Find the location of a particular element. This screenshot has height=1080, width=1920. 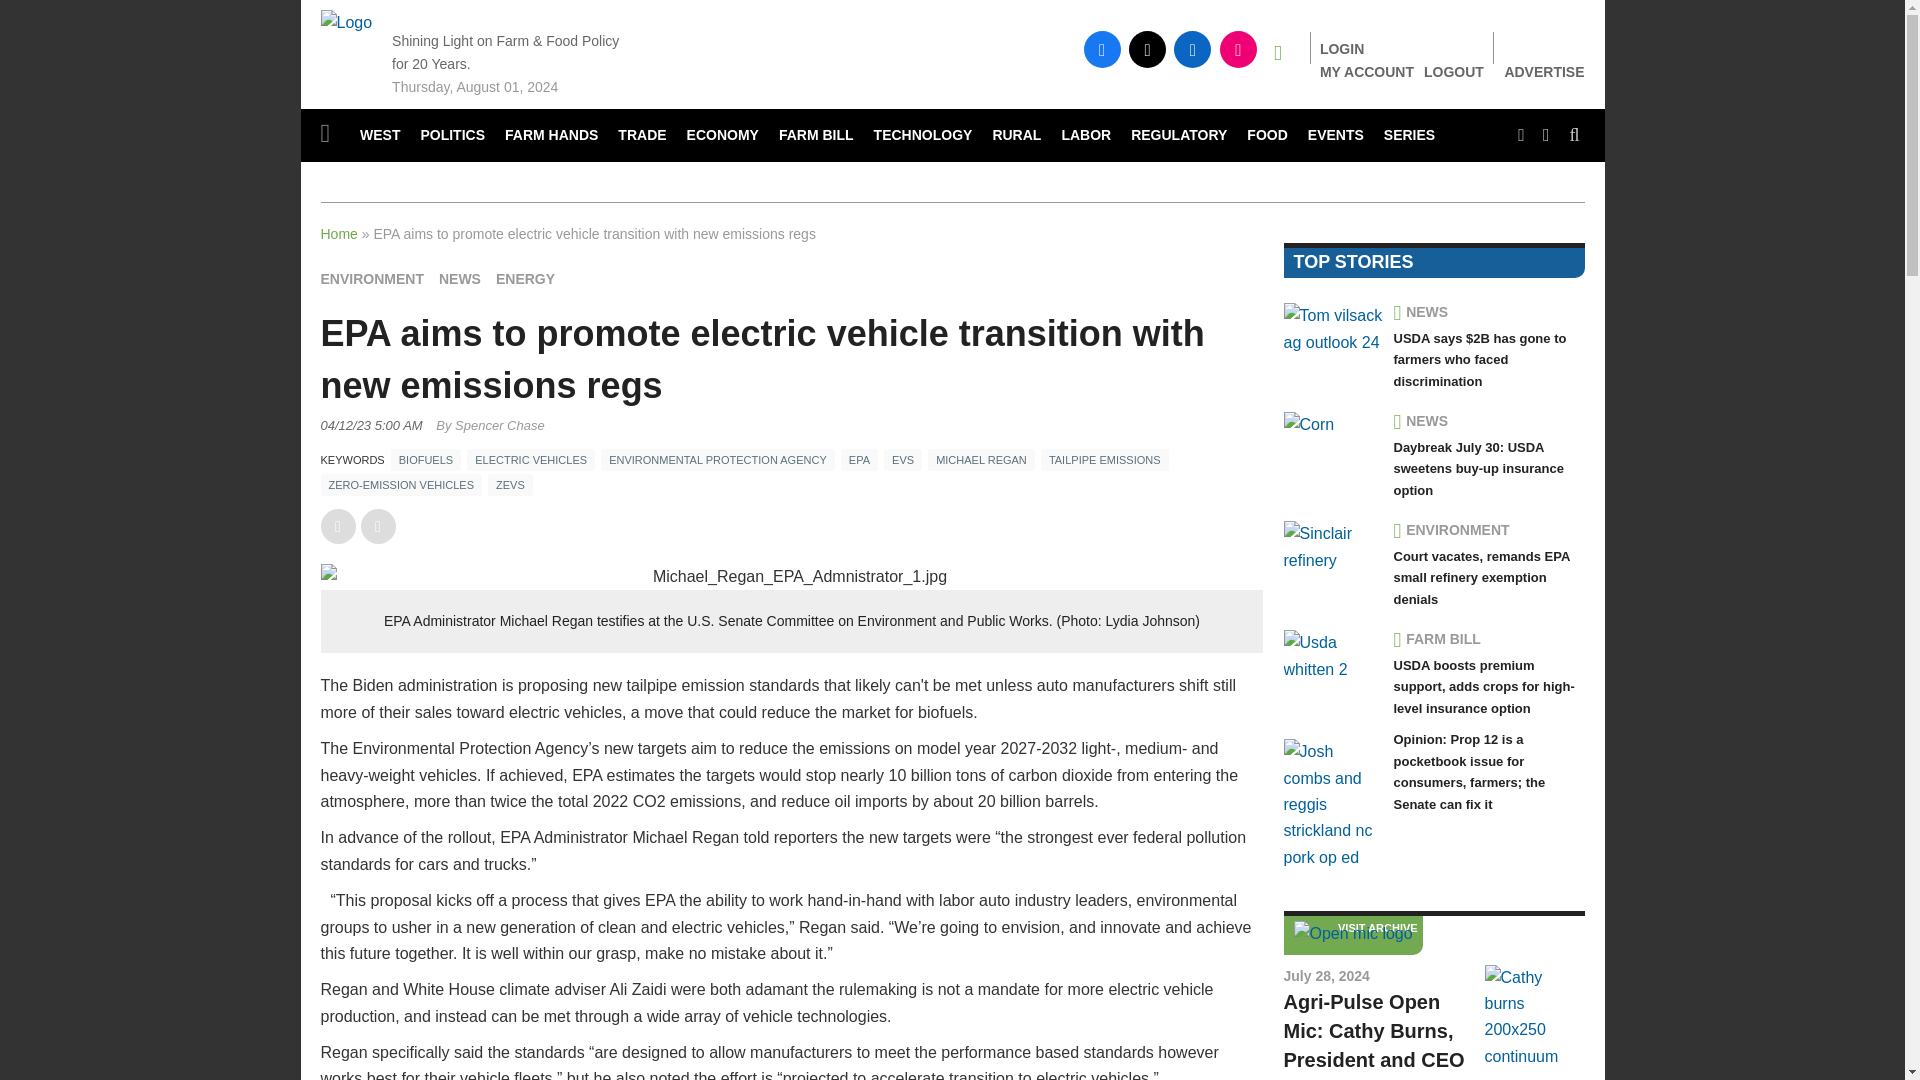

FOOD is located at coordinates (1266, 136).